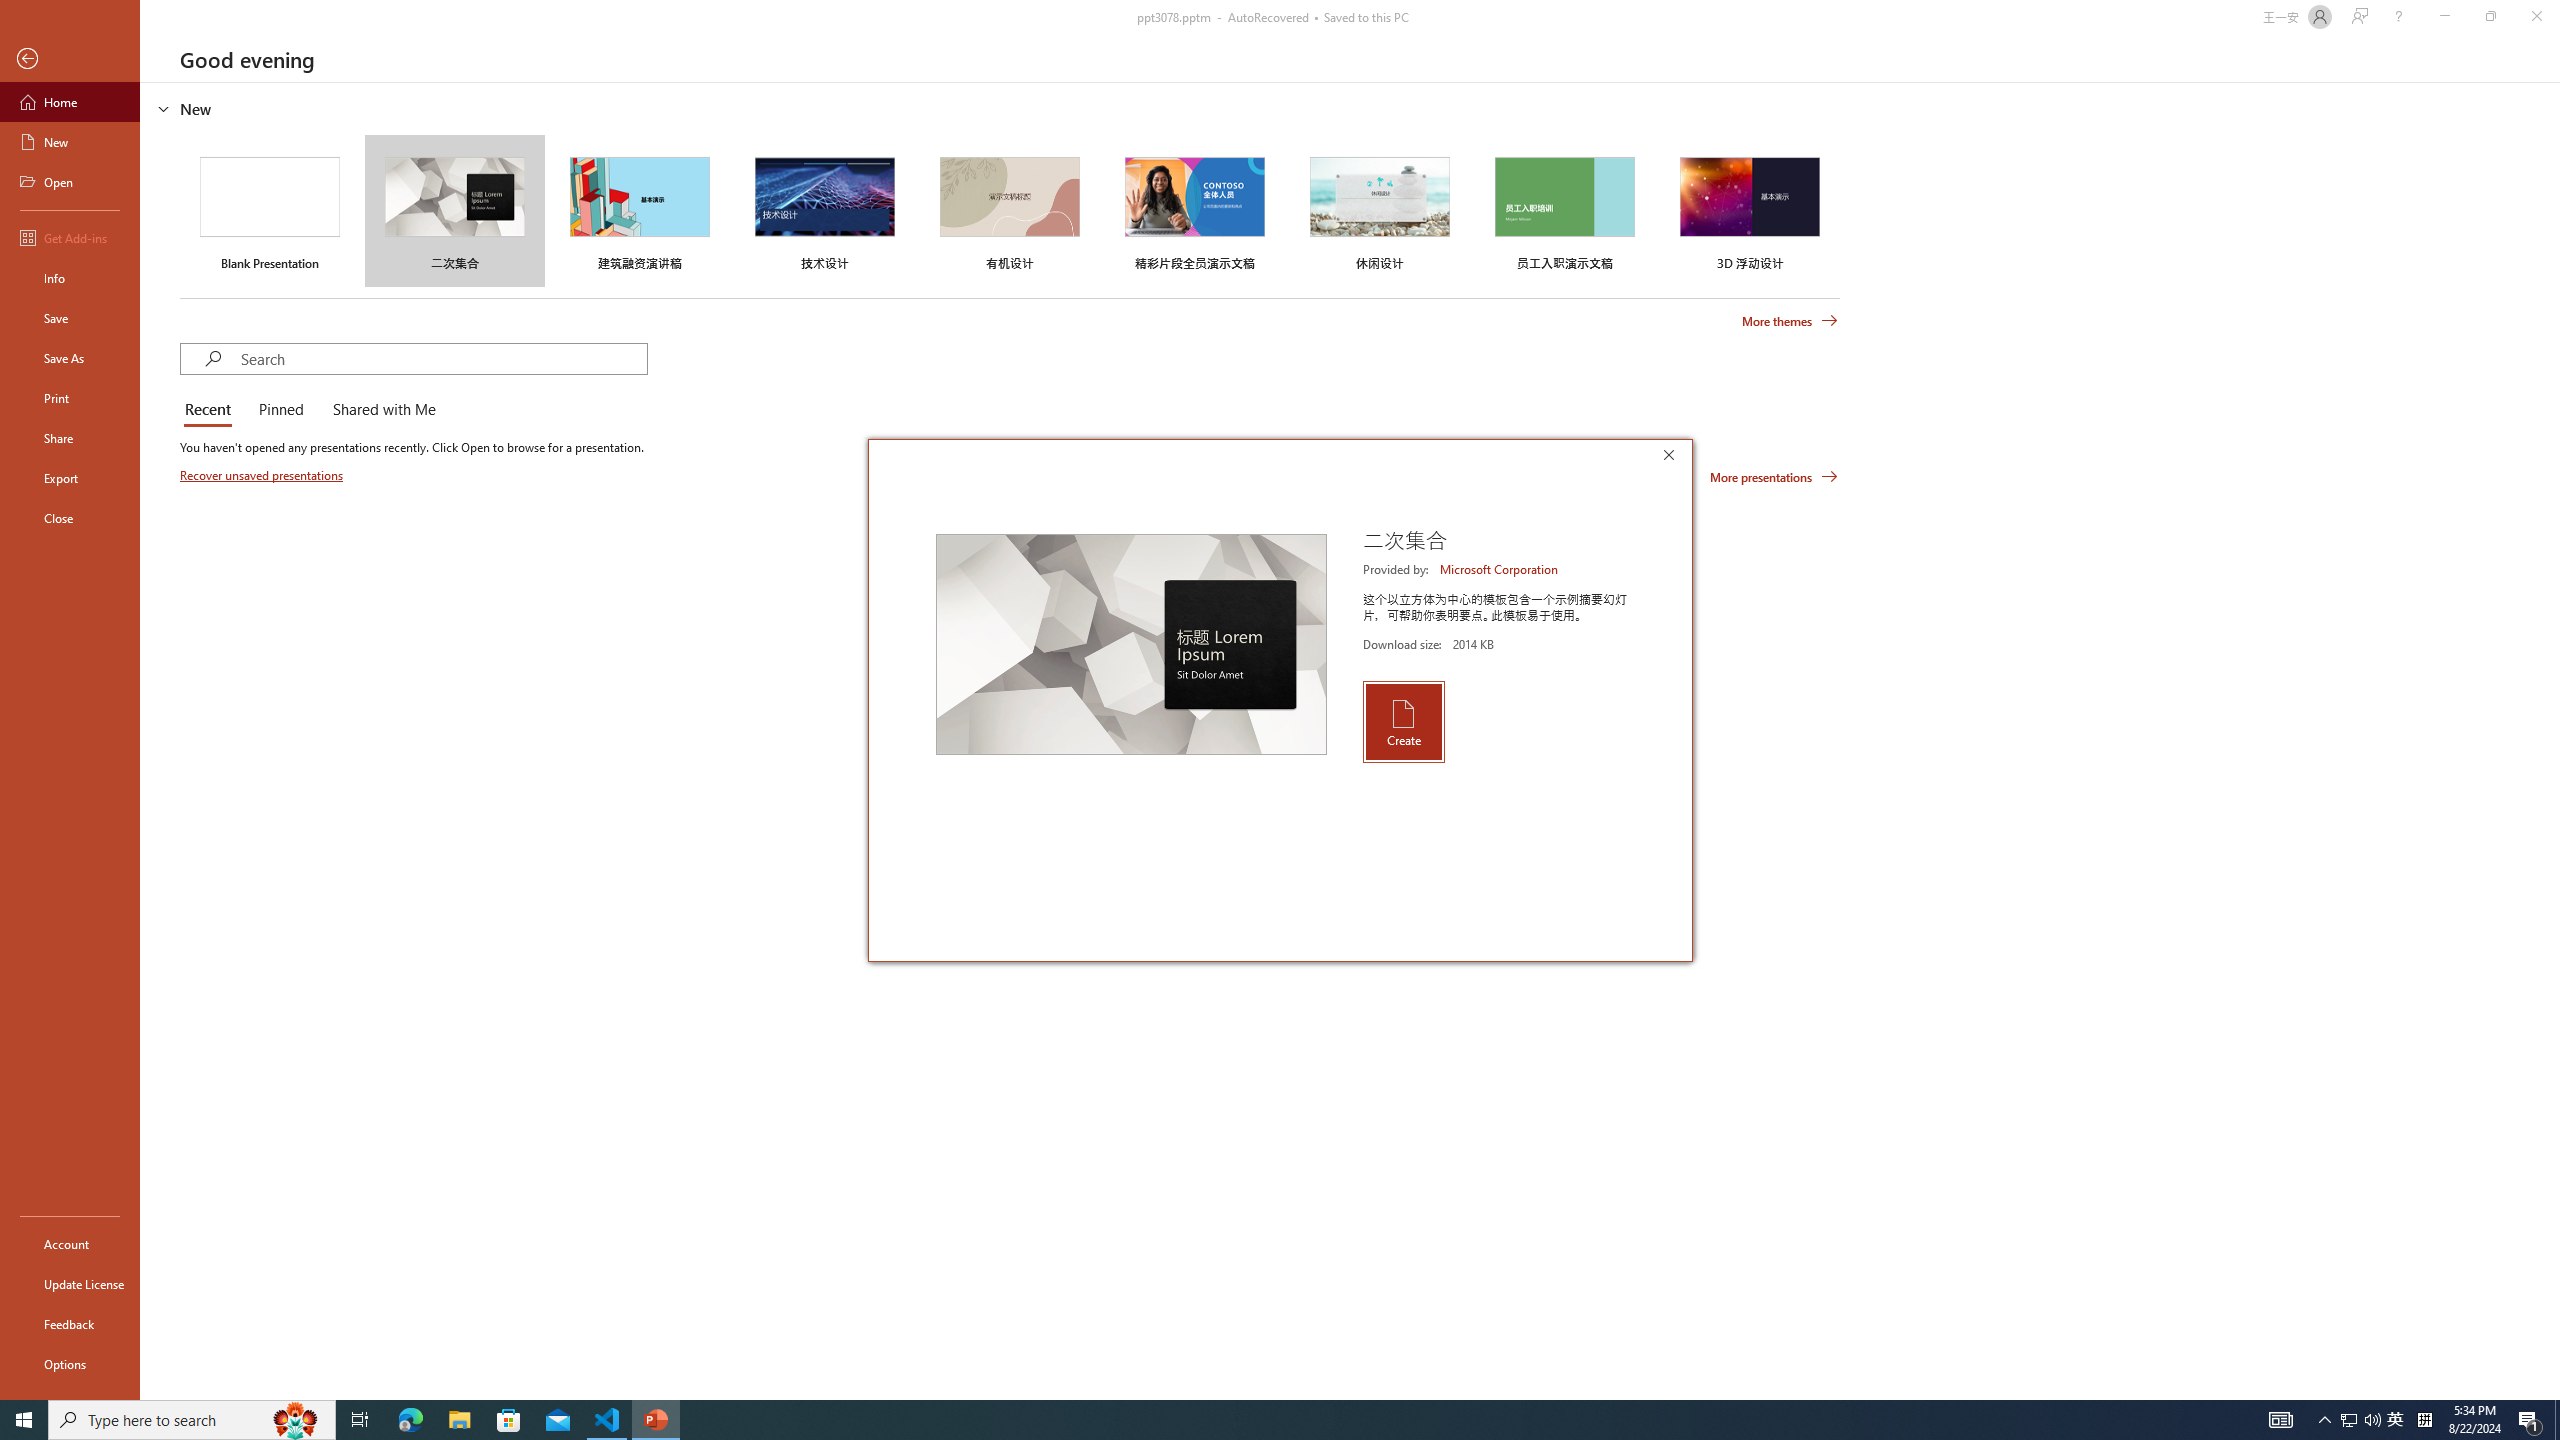 Image resolution: width=2560 pixels, height=1440 pixels. I want to click on Microsoft Edge, so click(410, 1420).